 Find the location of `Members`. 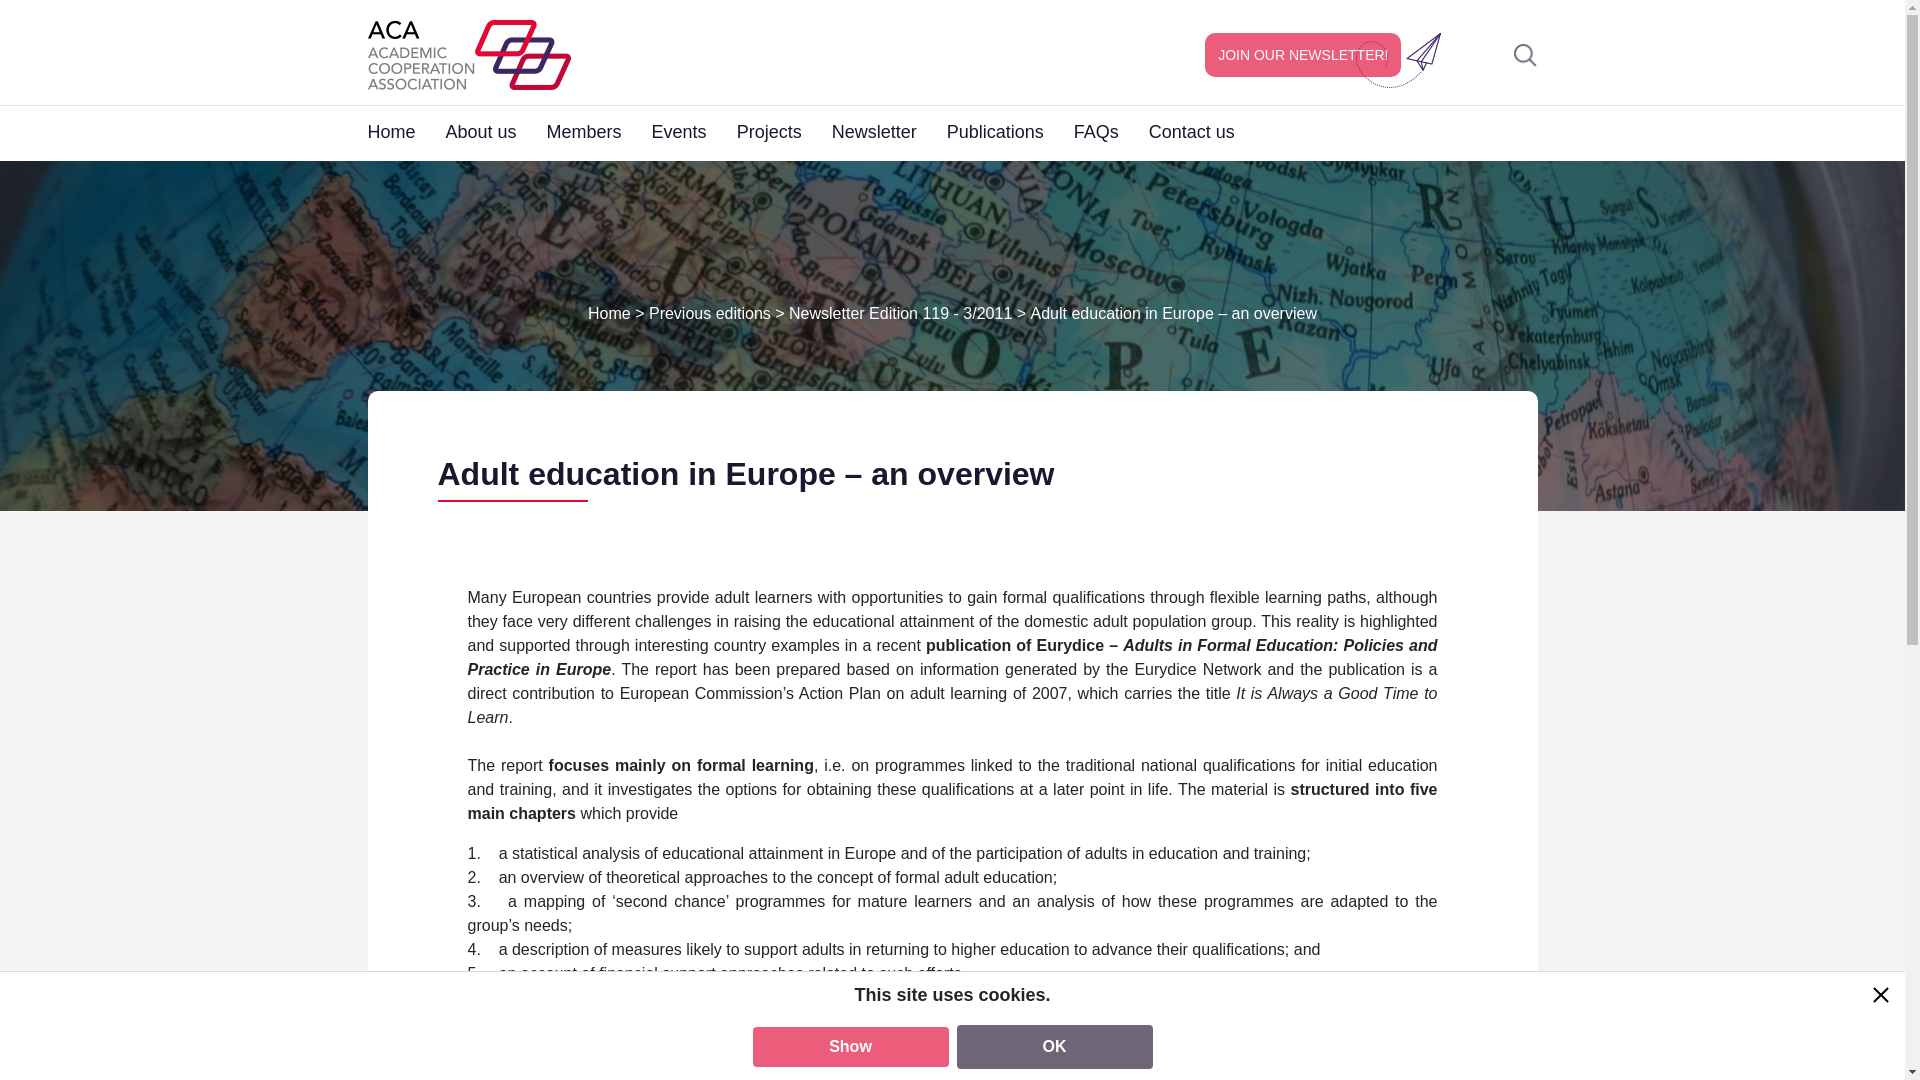

Members is located at coordinates (600, 131).